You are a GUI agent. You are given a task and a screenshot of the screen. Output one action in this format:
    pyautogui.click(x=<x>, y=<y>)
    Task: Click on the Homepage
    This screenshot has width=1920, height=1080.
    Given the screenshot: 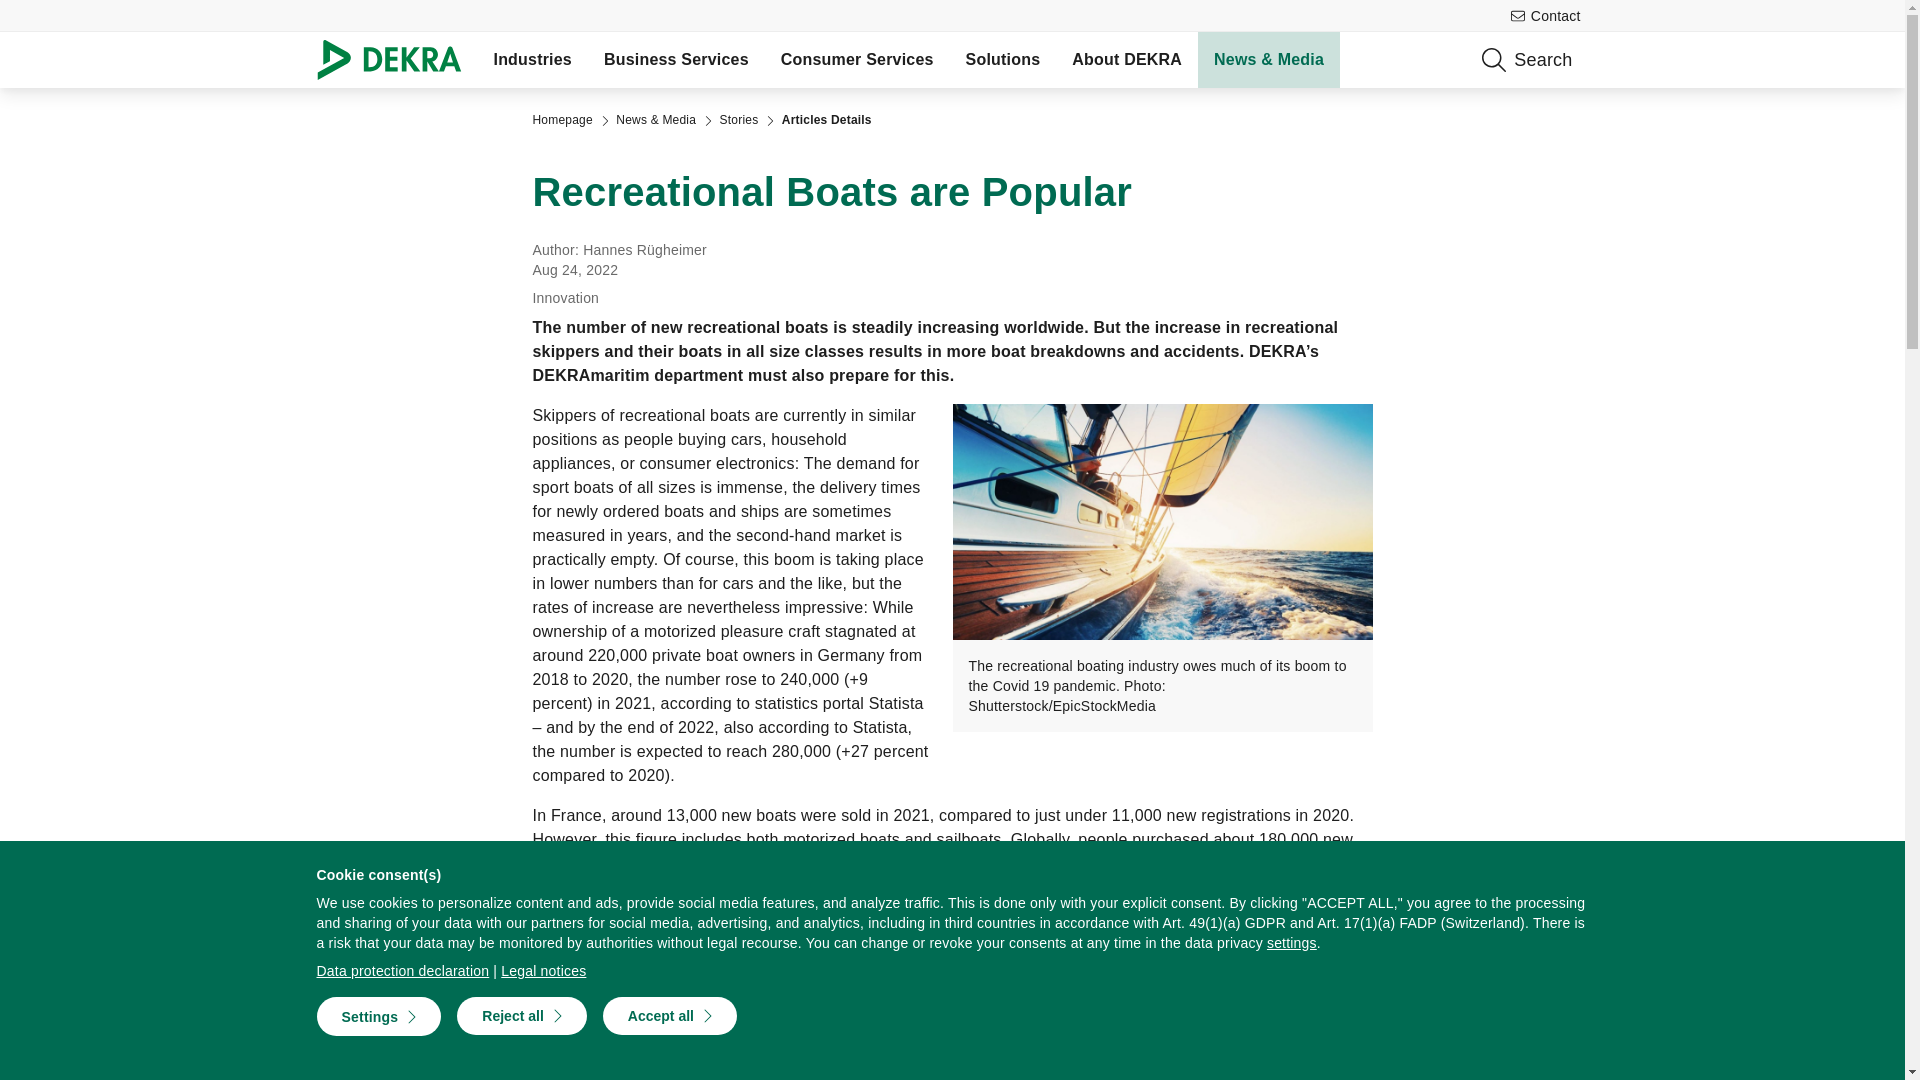 What is the action you would take?
    pyautogui.click(x=561, y=120)
    